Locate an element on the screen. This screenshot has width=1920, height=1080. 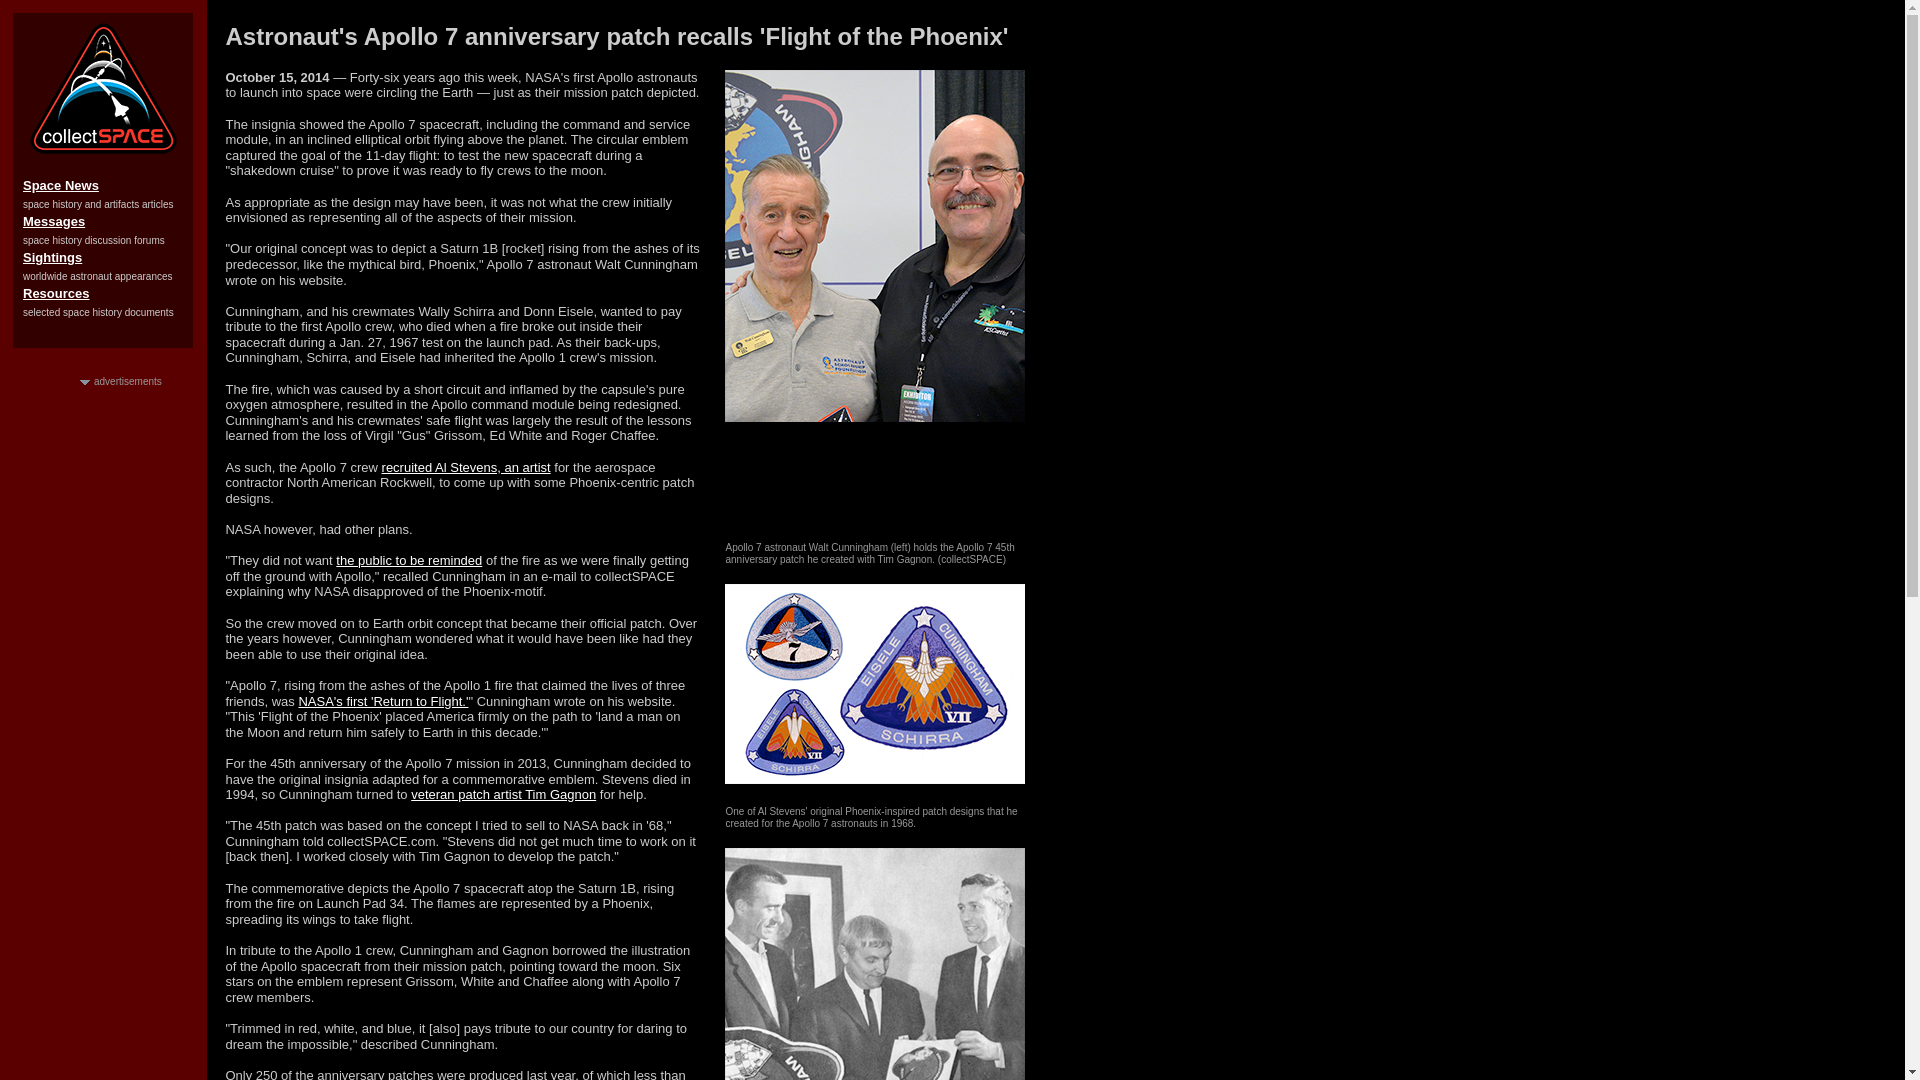
Resources is located at coordinates (56, 294).